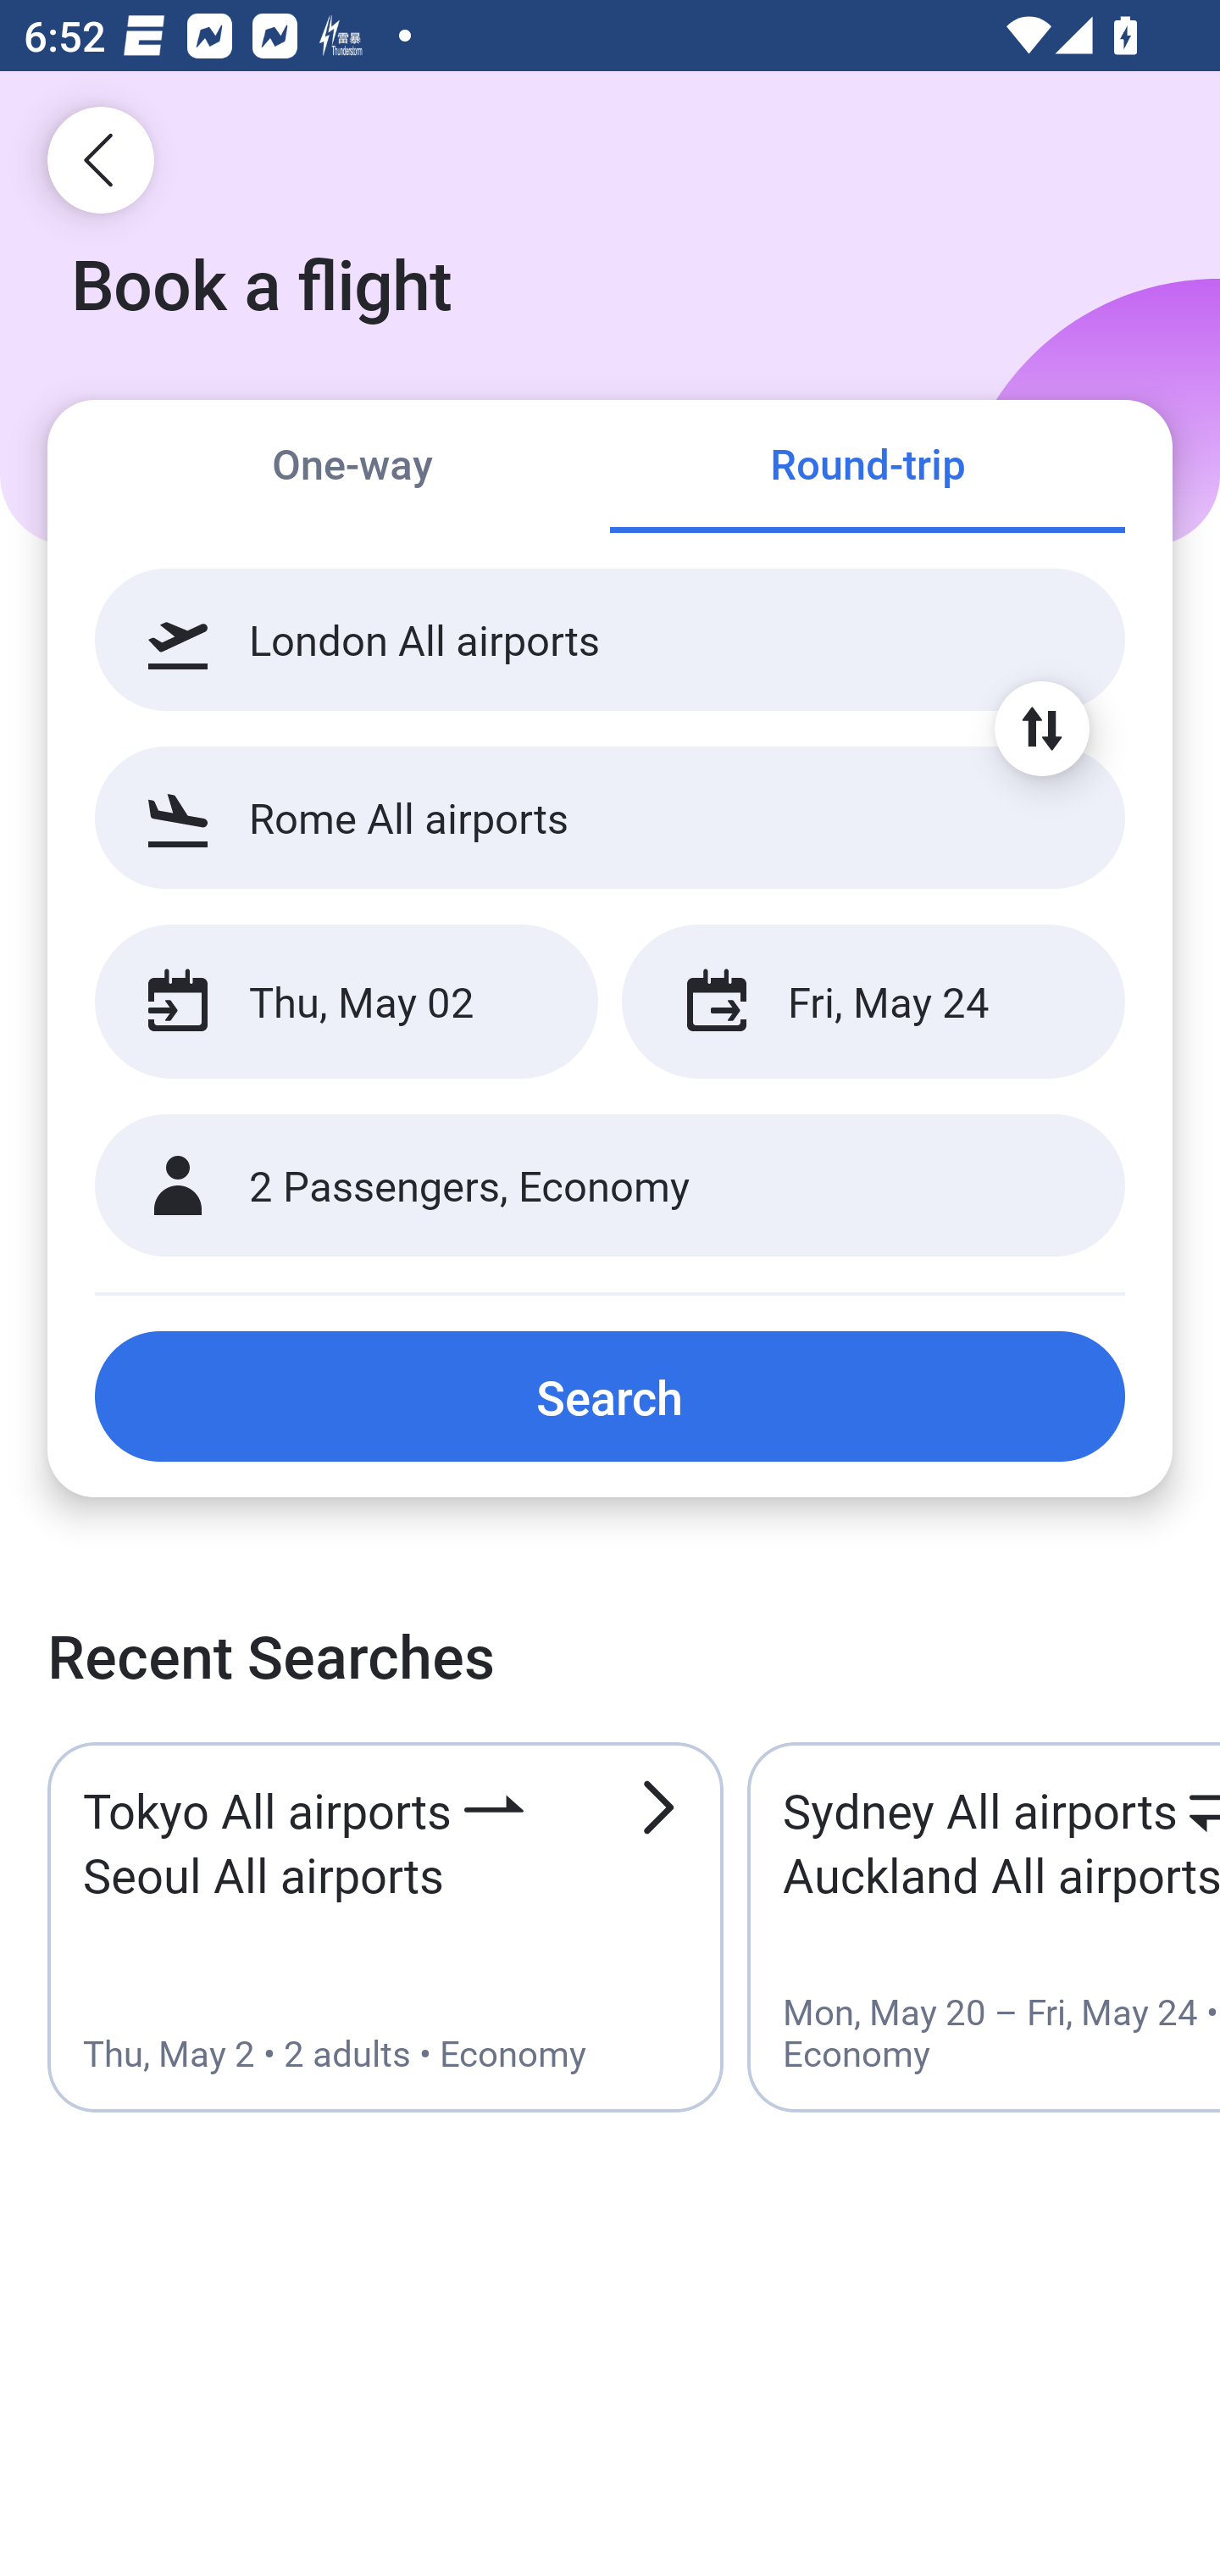 Image resolution: width=1220 pixels, height=2576 pixels. What do you see at coordinates (352, 468) in the screenshot?
I see `One-way` at bounding box center [352, 468].